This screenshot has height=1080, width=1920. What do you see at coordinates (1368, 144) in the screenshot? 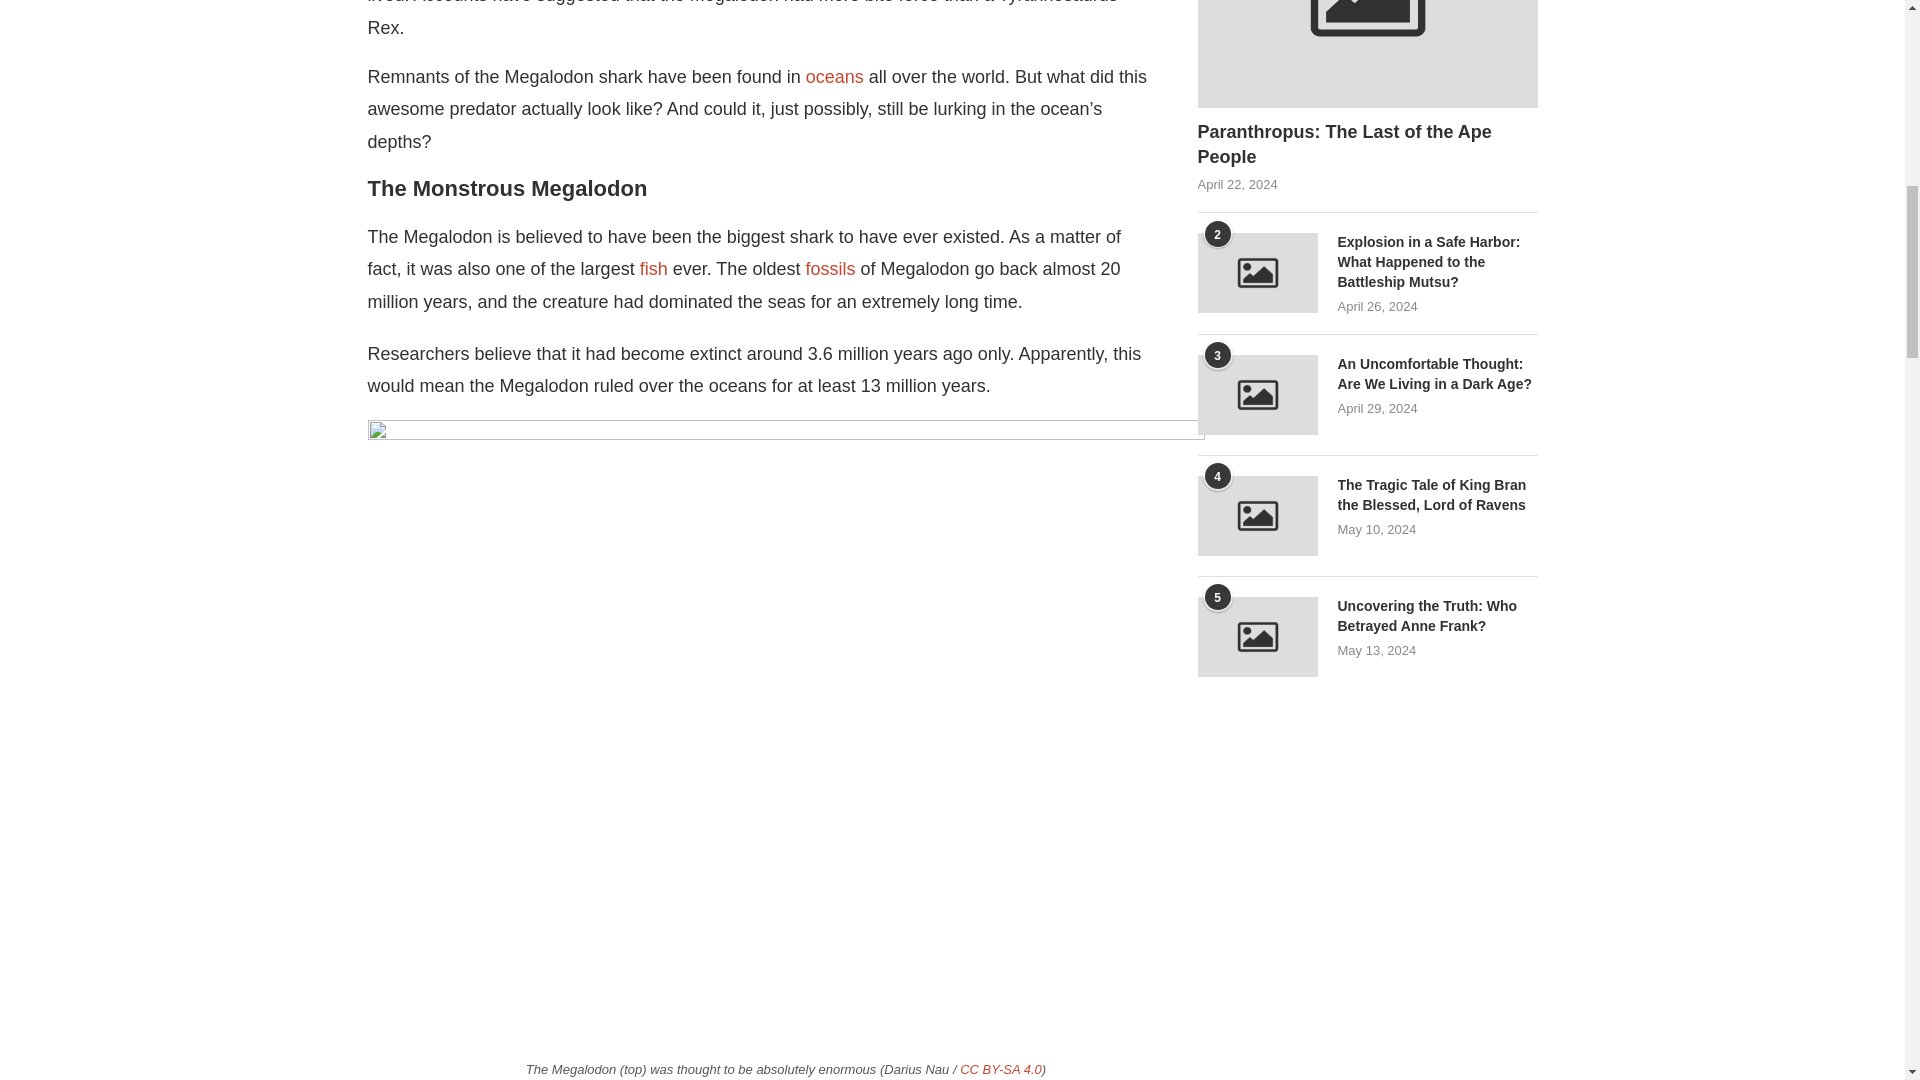
I see `Paranthropus: The Last of the Ape People` at bounding box center [1368, 144].